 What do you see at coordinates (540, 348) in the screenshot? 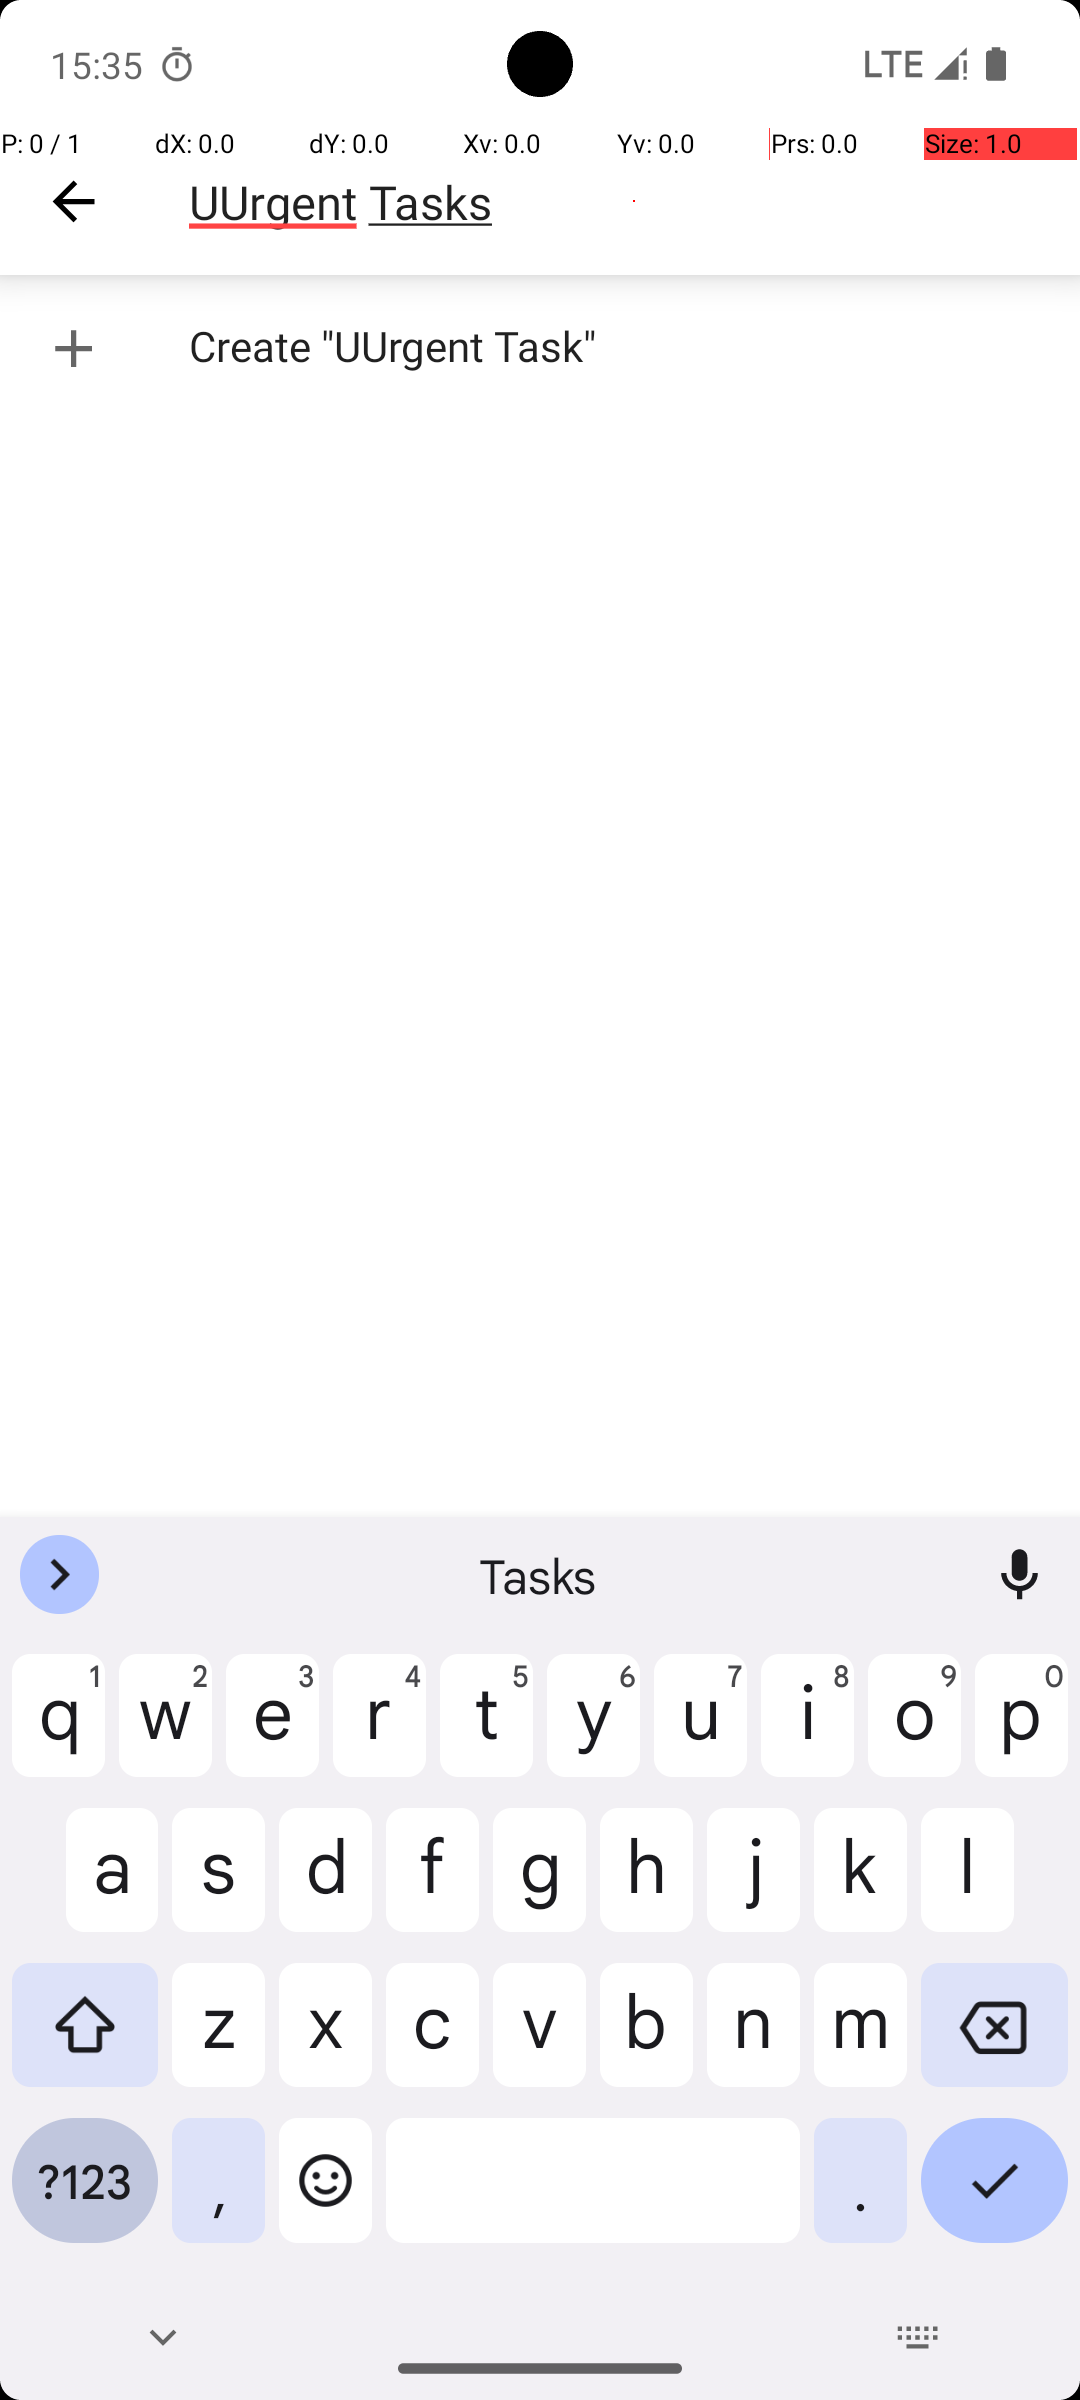
I see `Create "UUrgent Task"` at bounding box center [540, 348].